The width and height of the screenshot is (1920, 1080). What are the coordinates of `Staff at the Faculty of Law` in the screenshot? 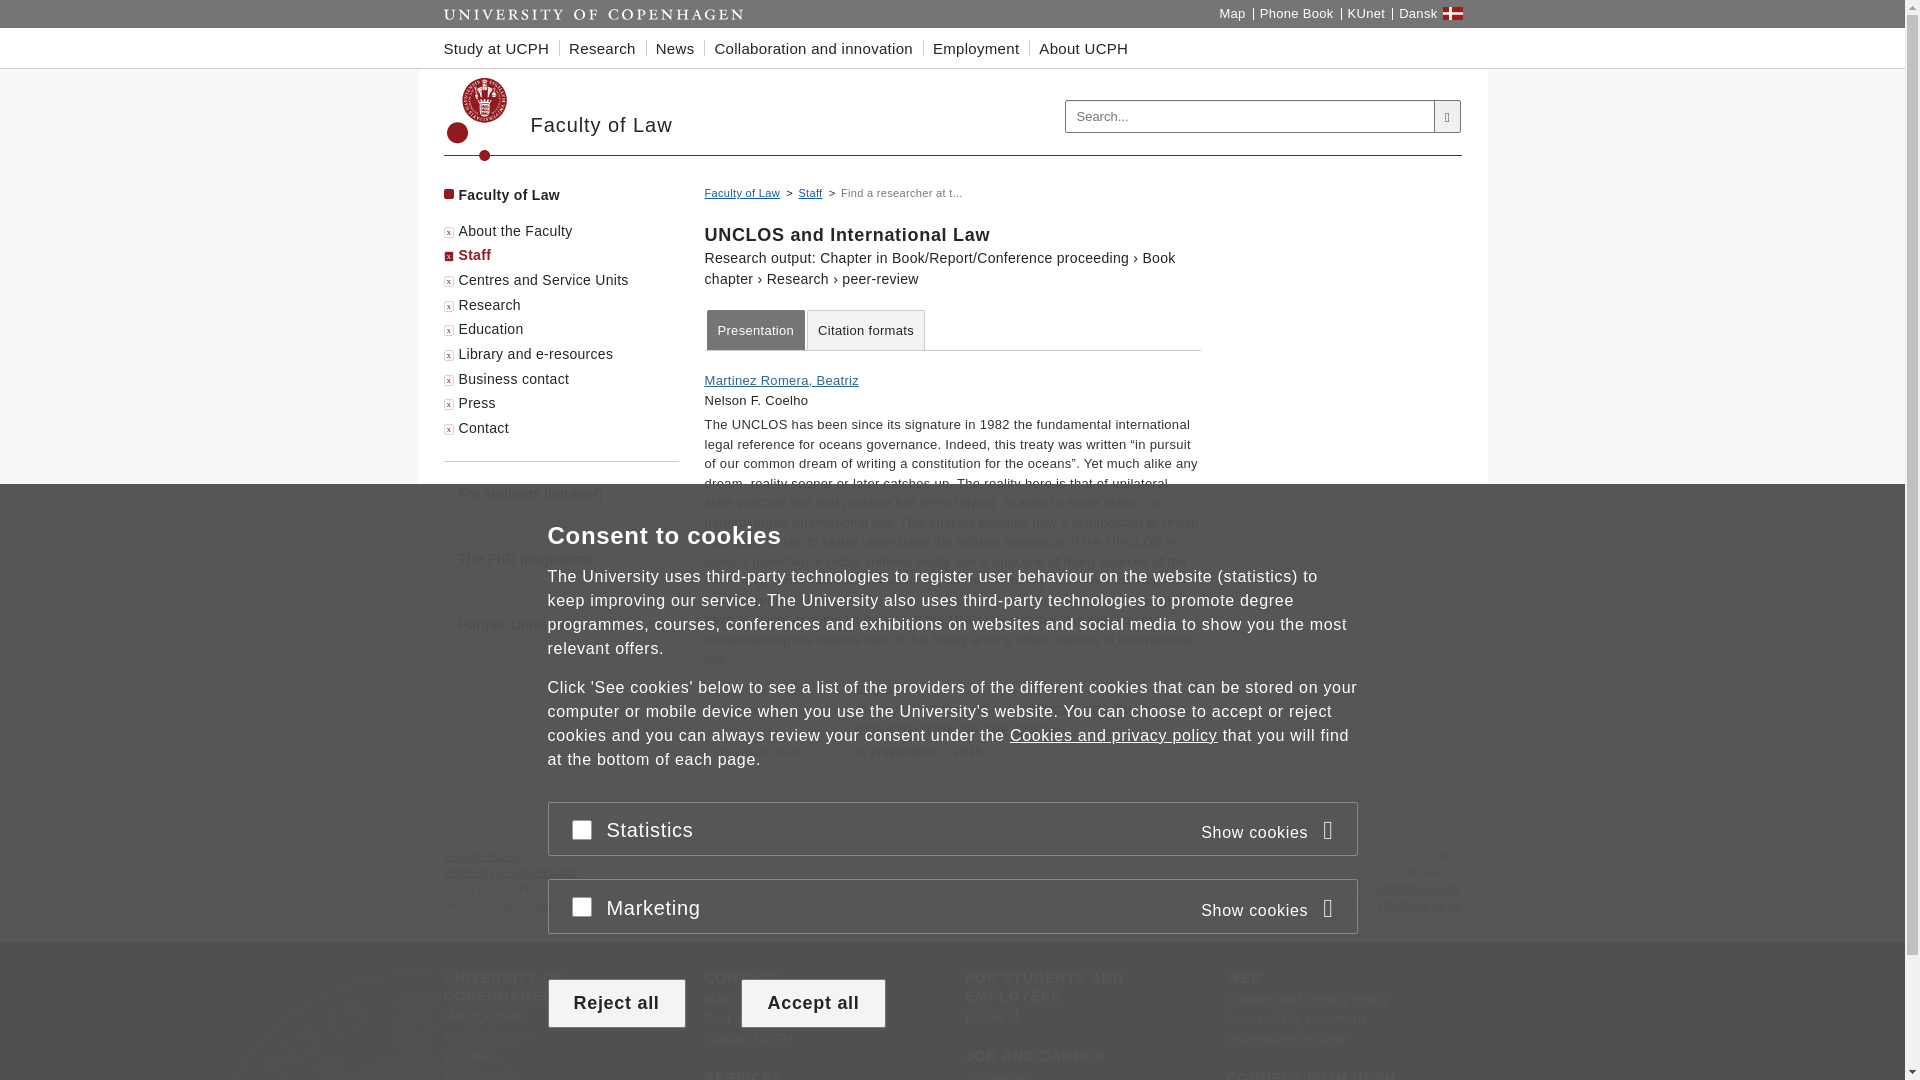 It's located at (810, 192).